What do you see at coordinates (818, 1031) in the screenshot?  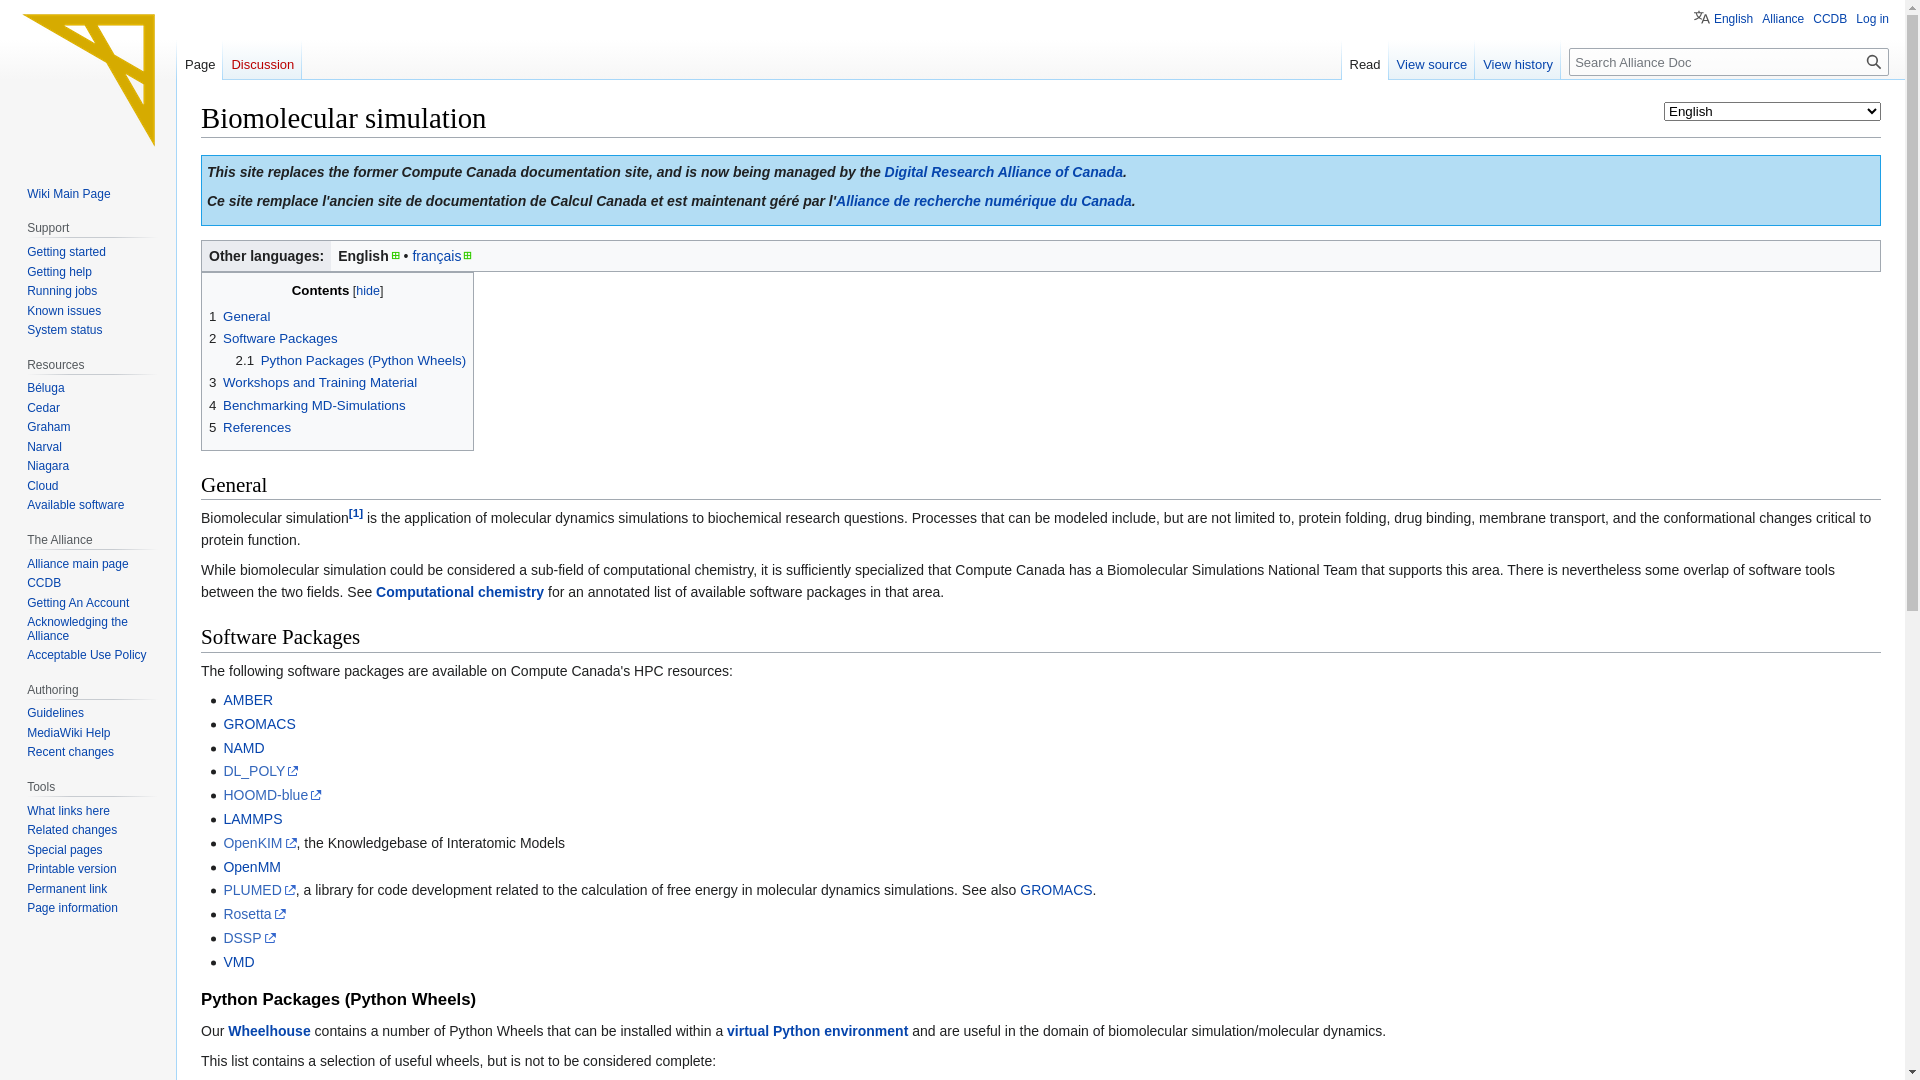 I see `virtual Python environment` at bounding box center [818, 1031].